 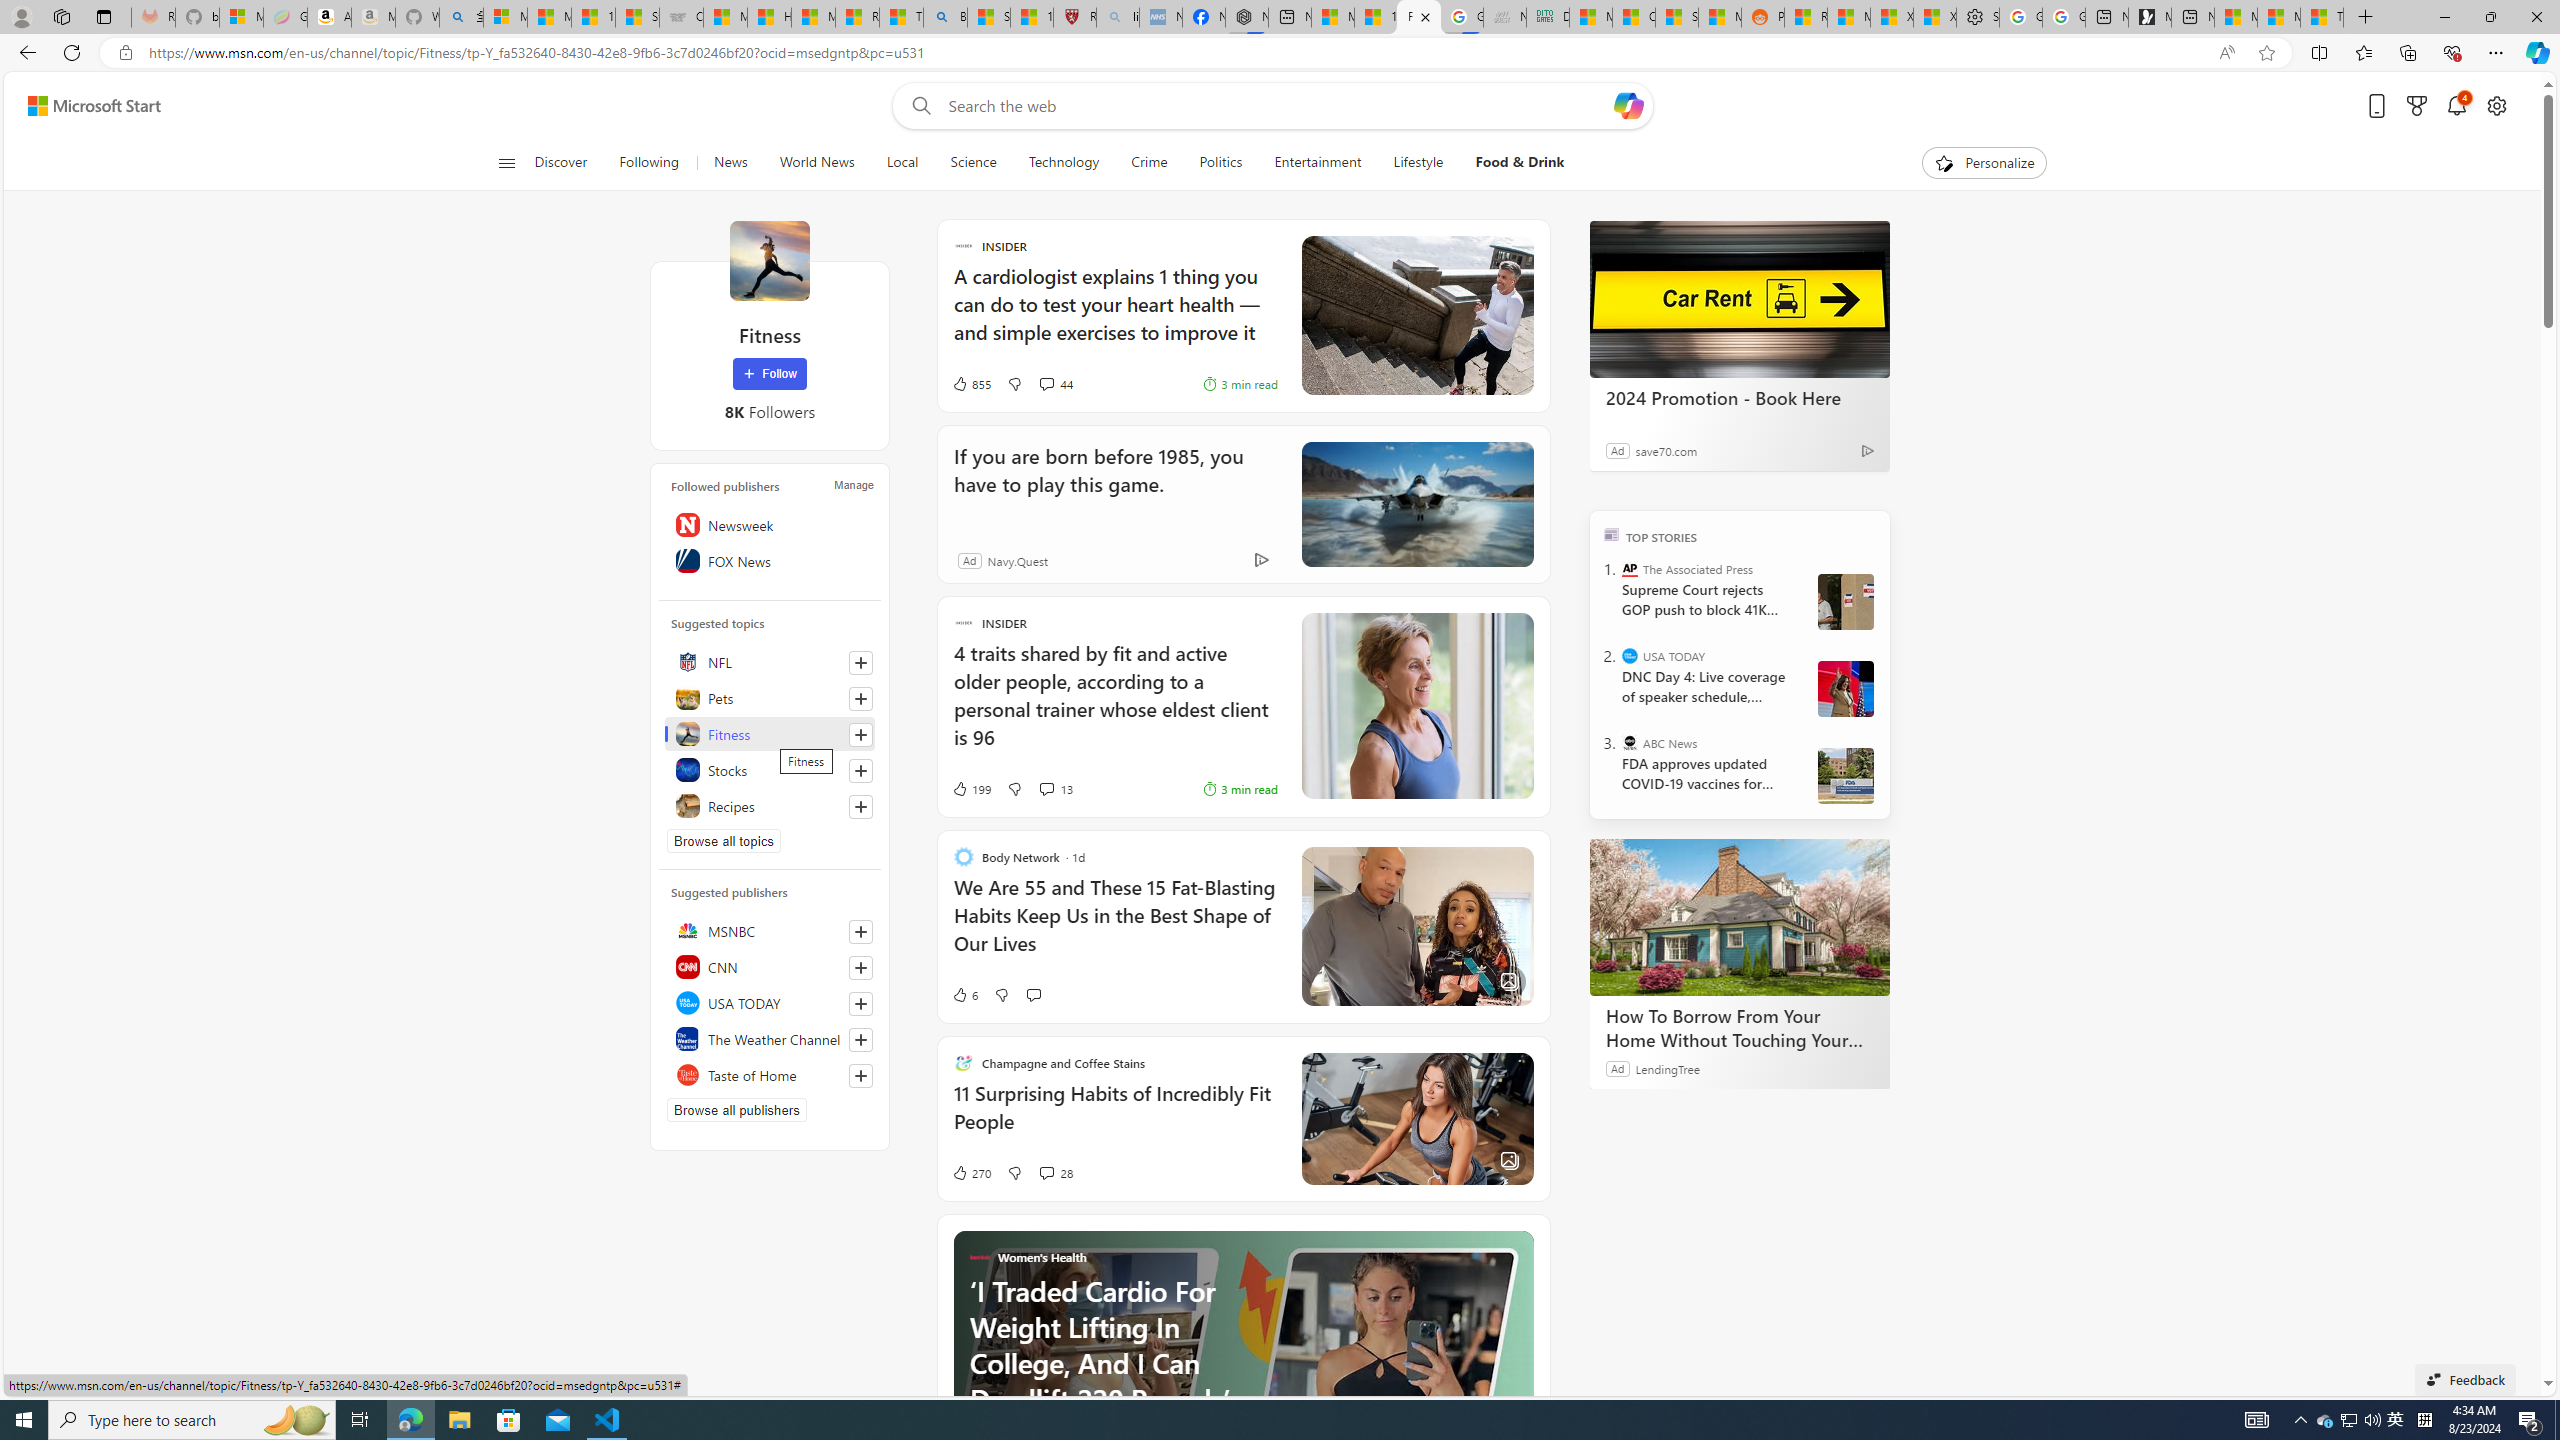 What do you see at coordinates (2322, 17) in the screenshot?
I see `These 3 Stocks Pay You More Than 5% to Own Them` at bounding box center [2322, 17].